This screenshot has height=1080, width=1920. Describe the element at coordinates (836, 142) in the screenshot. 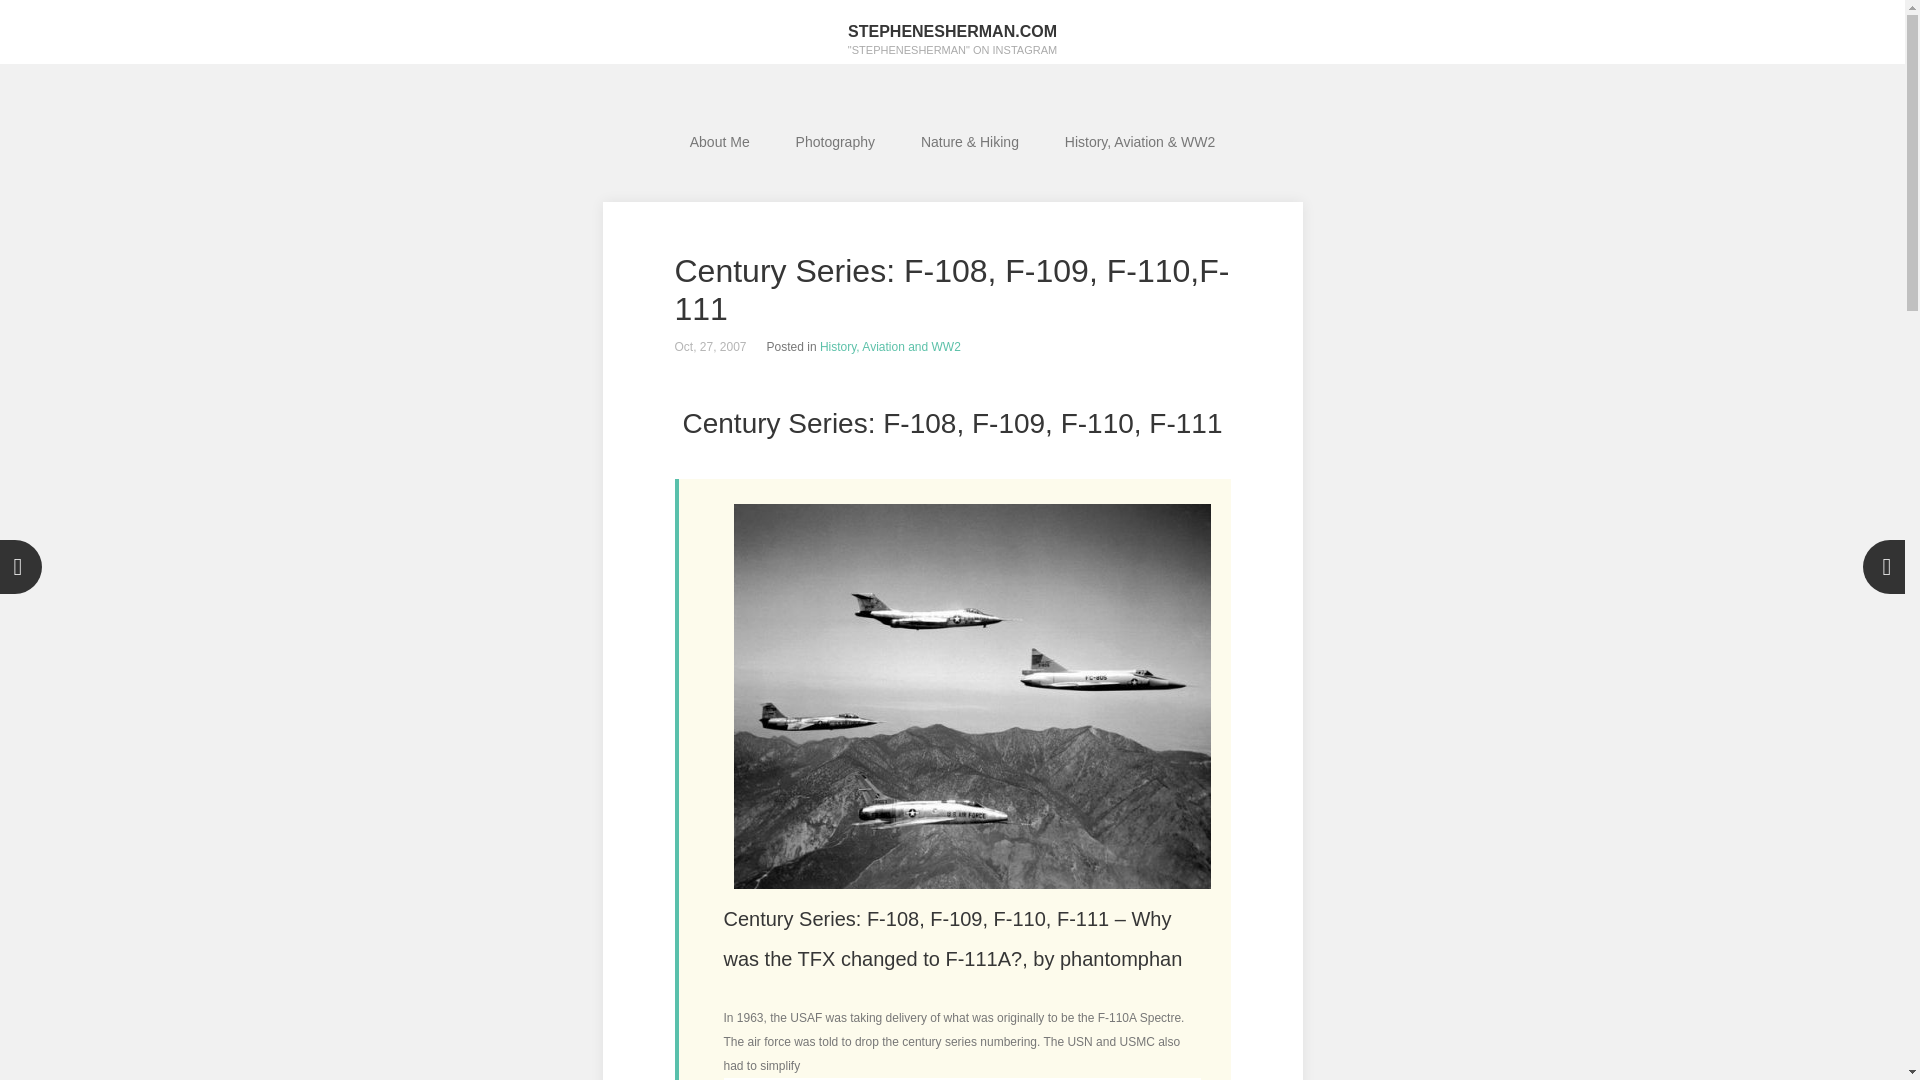

I see `Photography` at that location.